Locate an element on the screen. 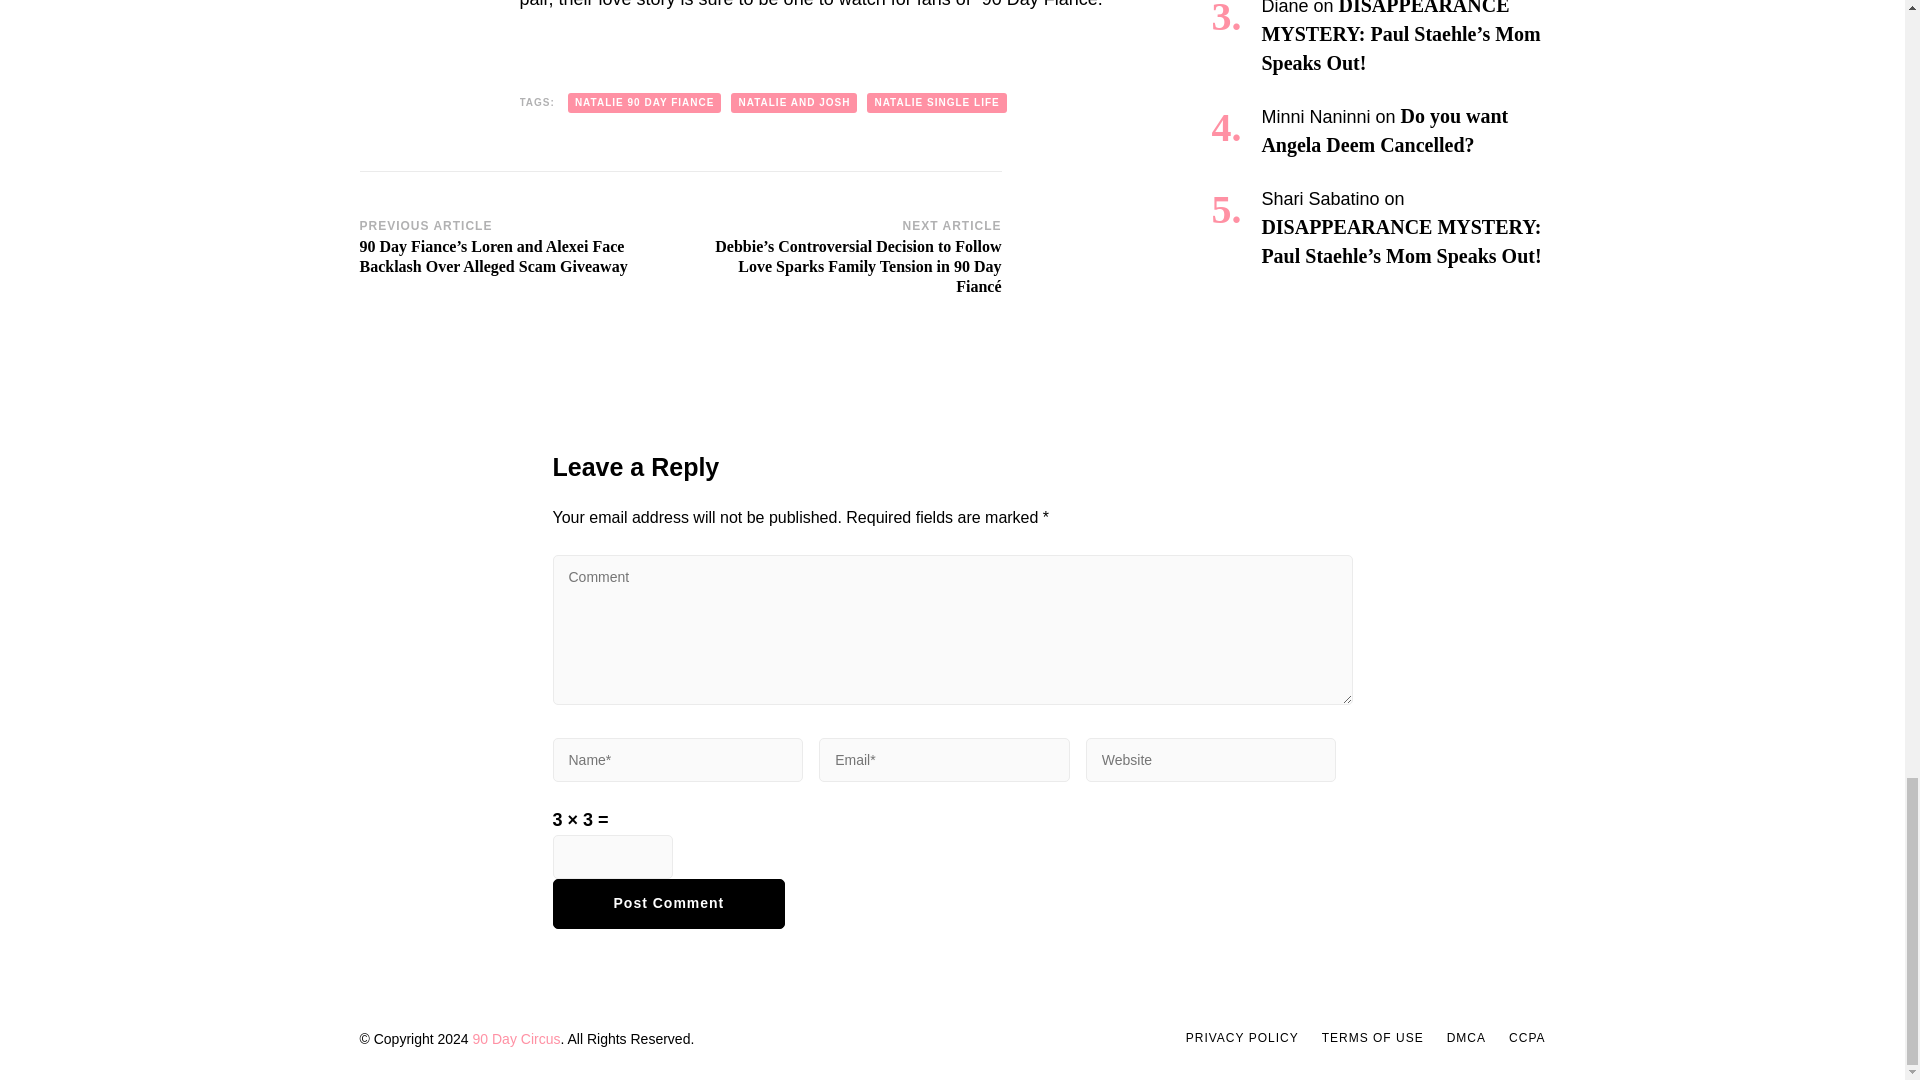  Post Comment is located at coordinates (668, 904).